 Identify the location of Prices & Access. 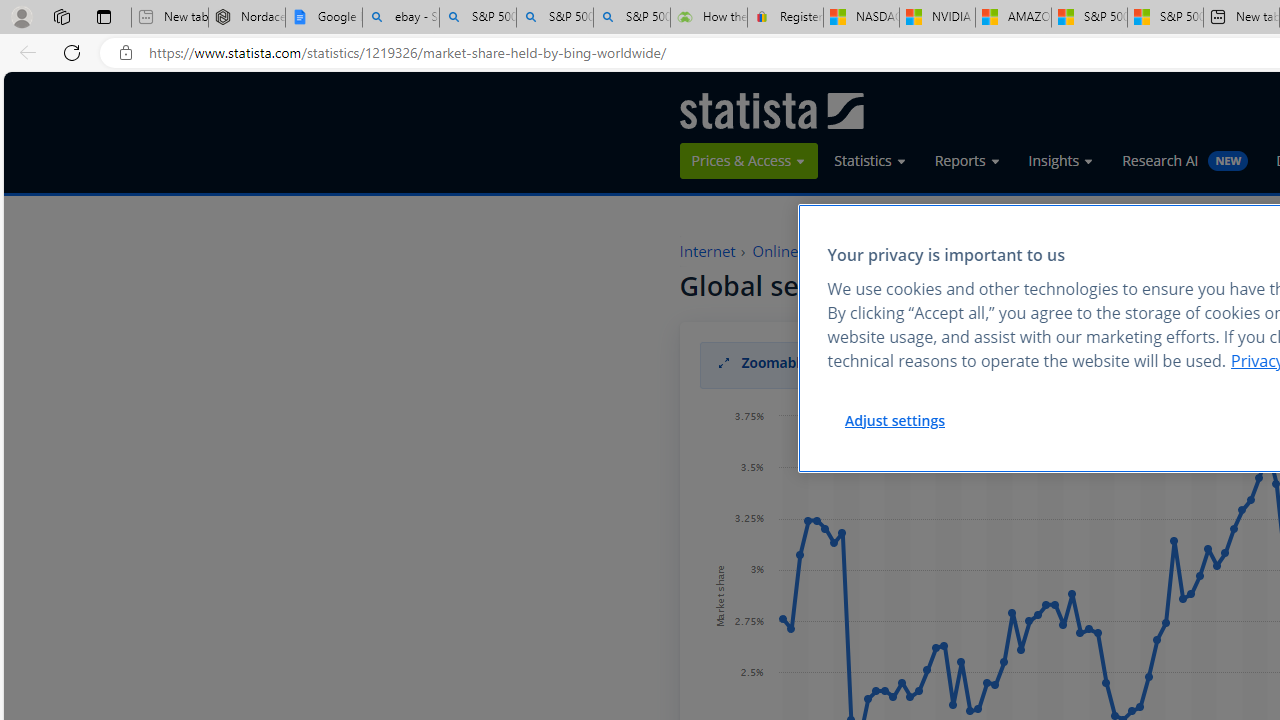
(749, 160).